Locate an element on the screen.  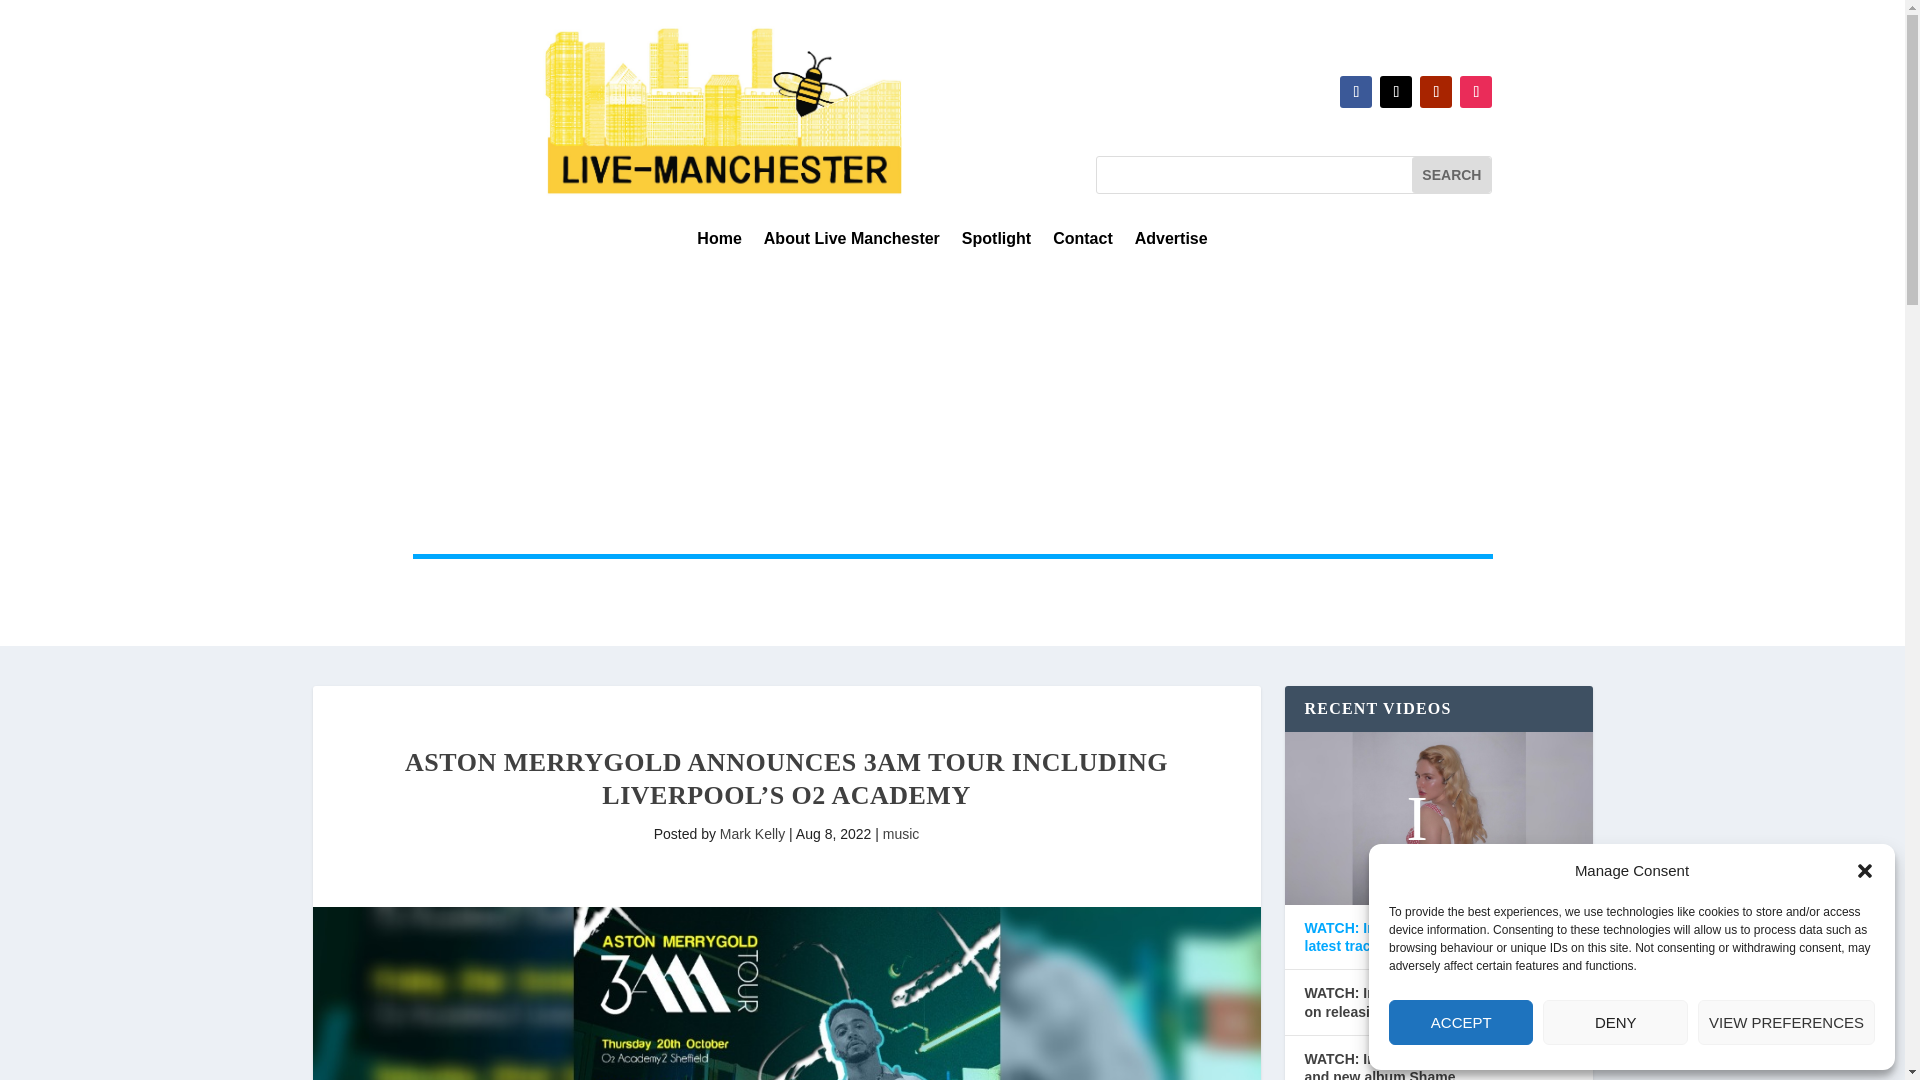
About Live Manchester is located at coordinates (852, 242).